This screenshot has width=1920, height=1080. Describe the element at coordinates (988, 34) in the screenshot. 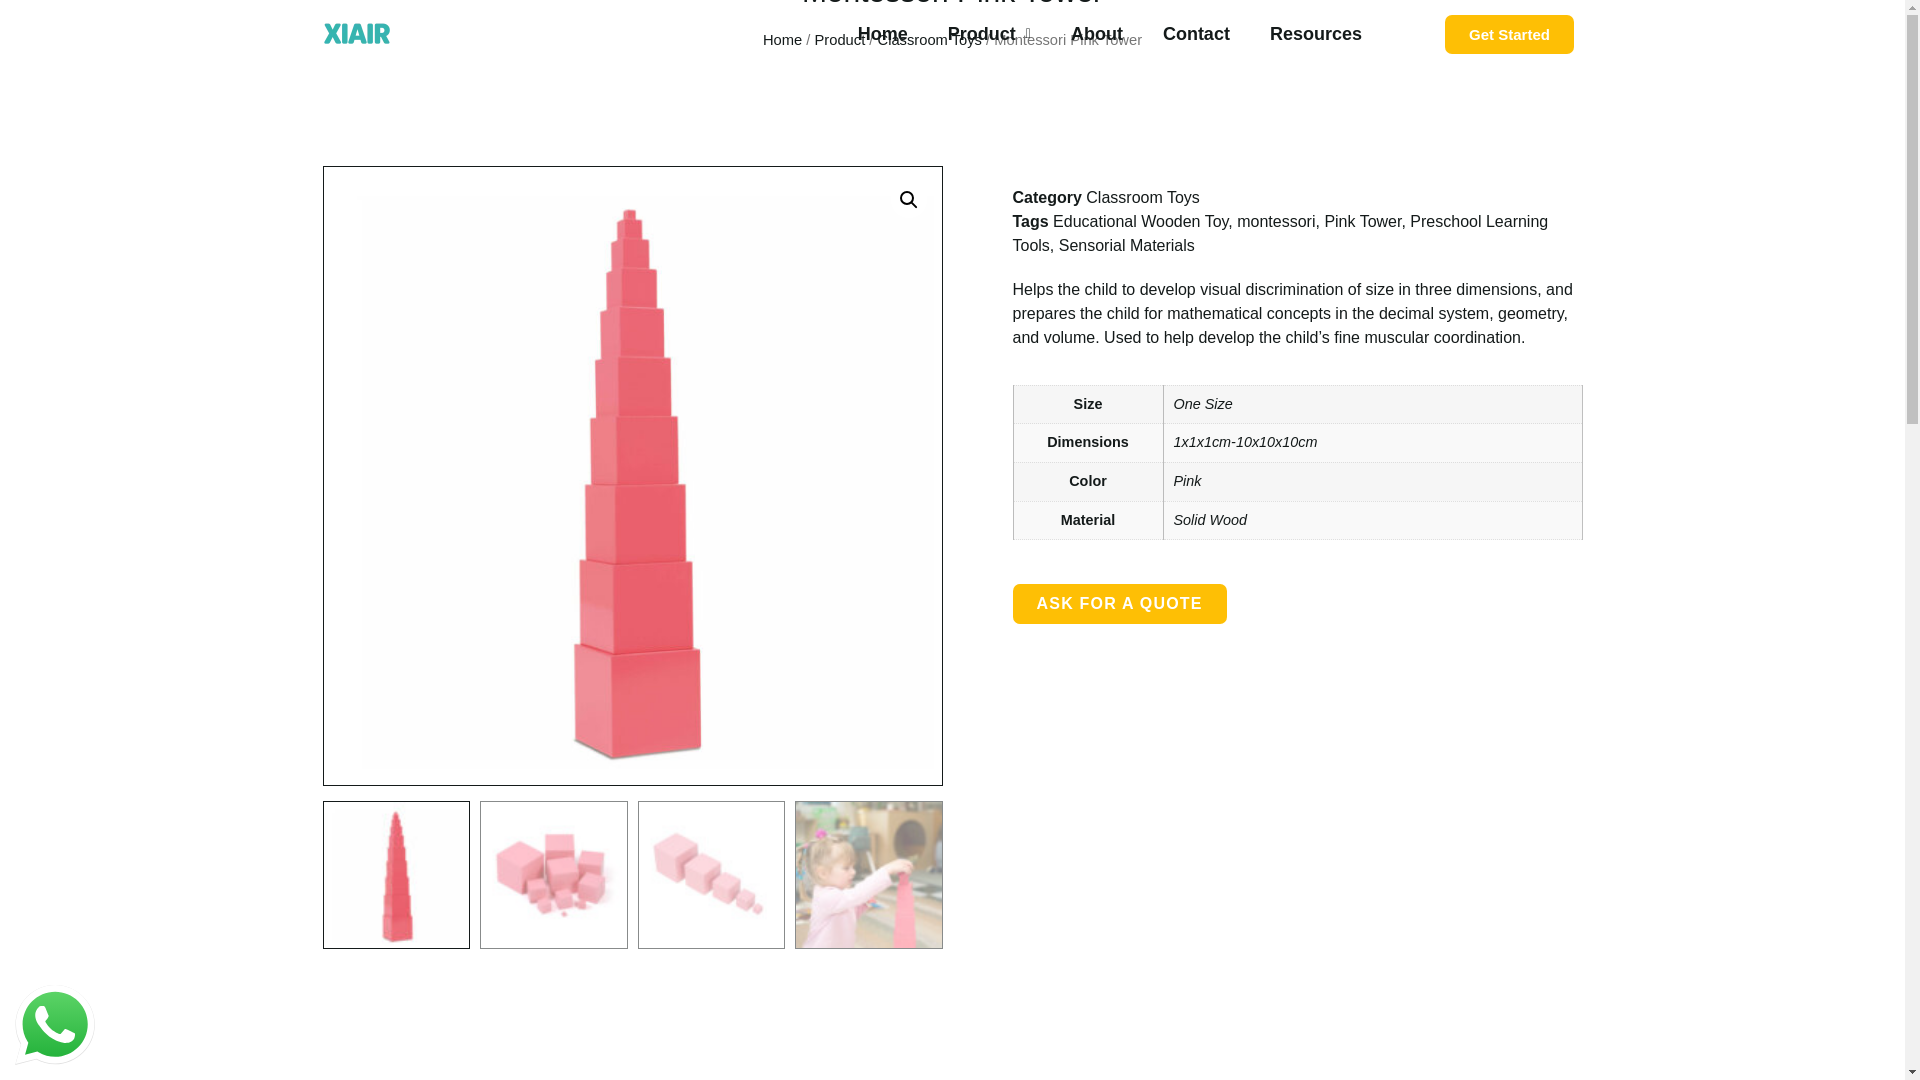

I see `Product` at that location.